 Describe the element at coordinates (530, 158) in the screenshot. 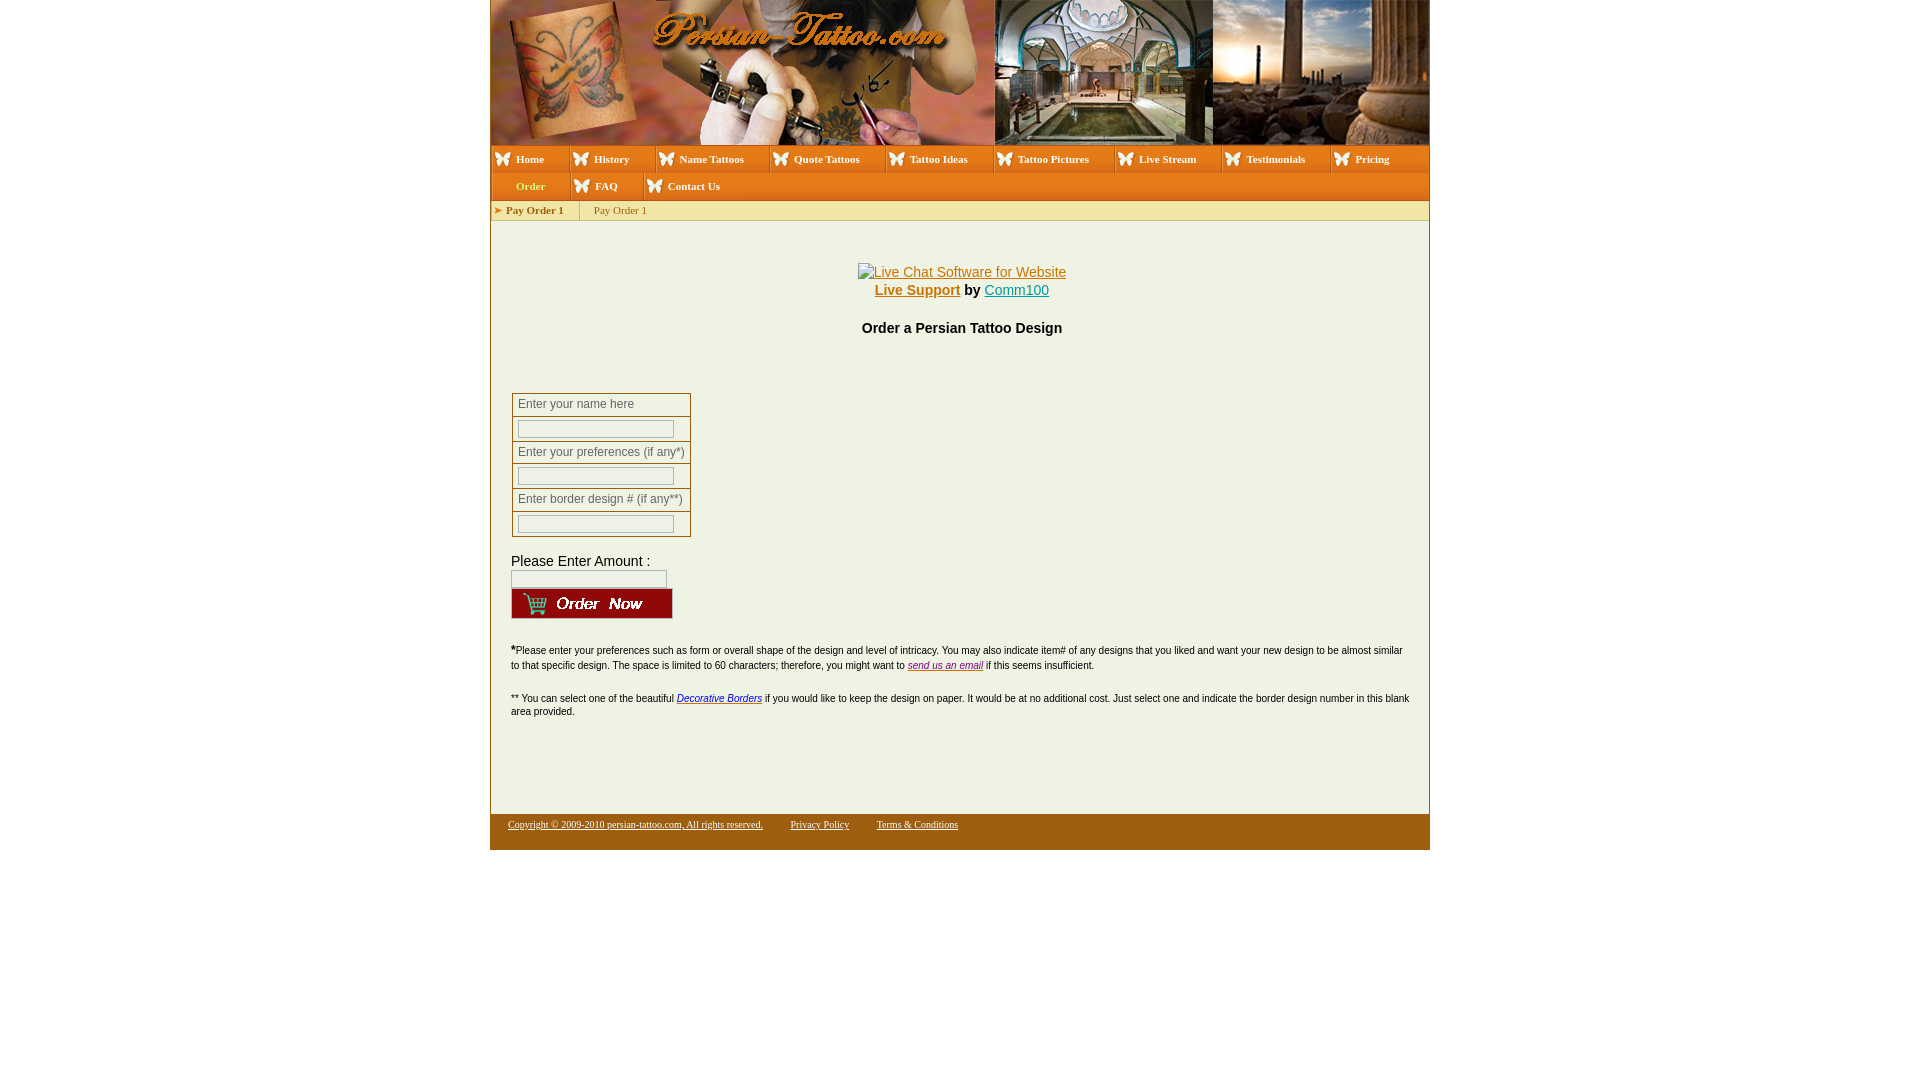

I see `Home` at that location.